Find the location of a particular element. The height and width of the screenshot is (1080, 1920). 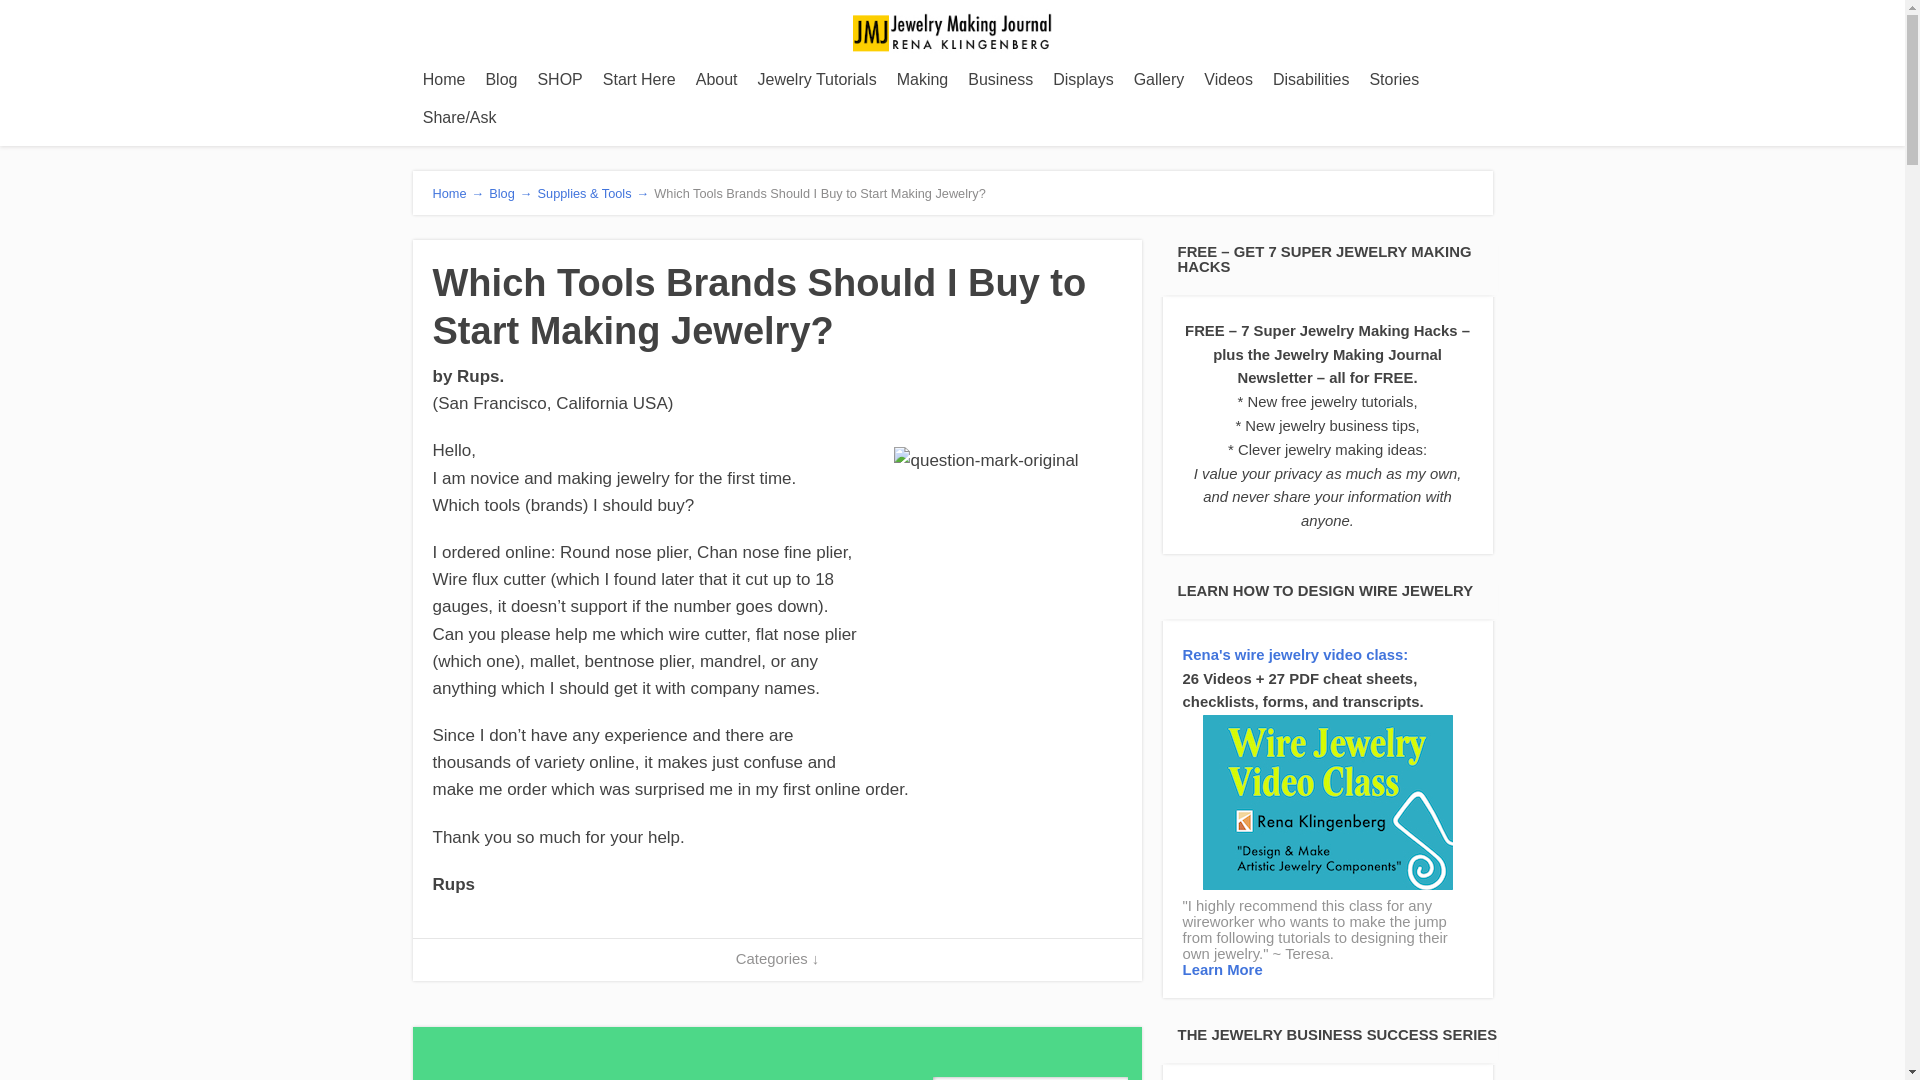

SHOP is located at coordinates (558, 80).